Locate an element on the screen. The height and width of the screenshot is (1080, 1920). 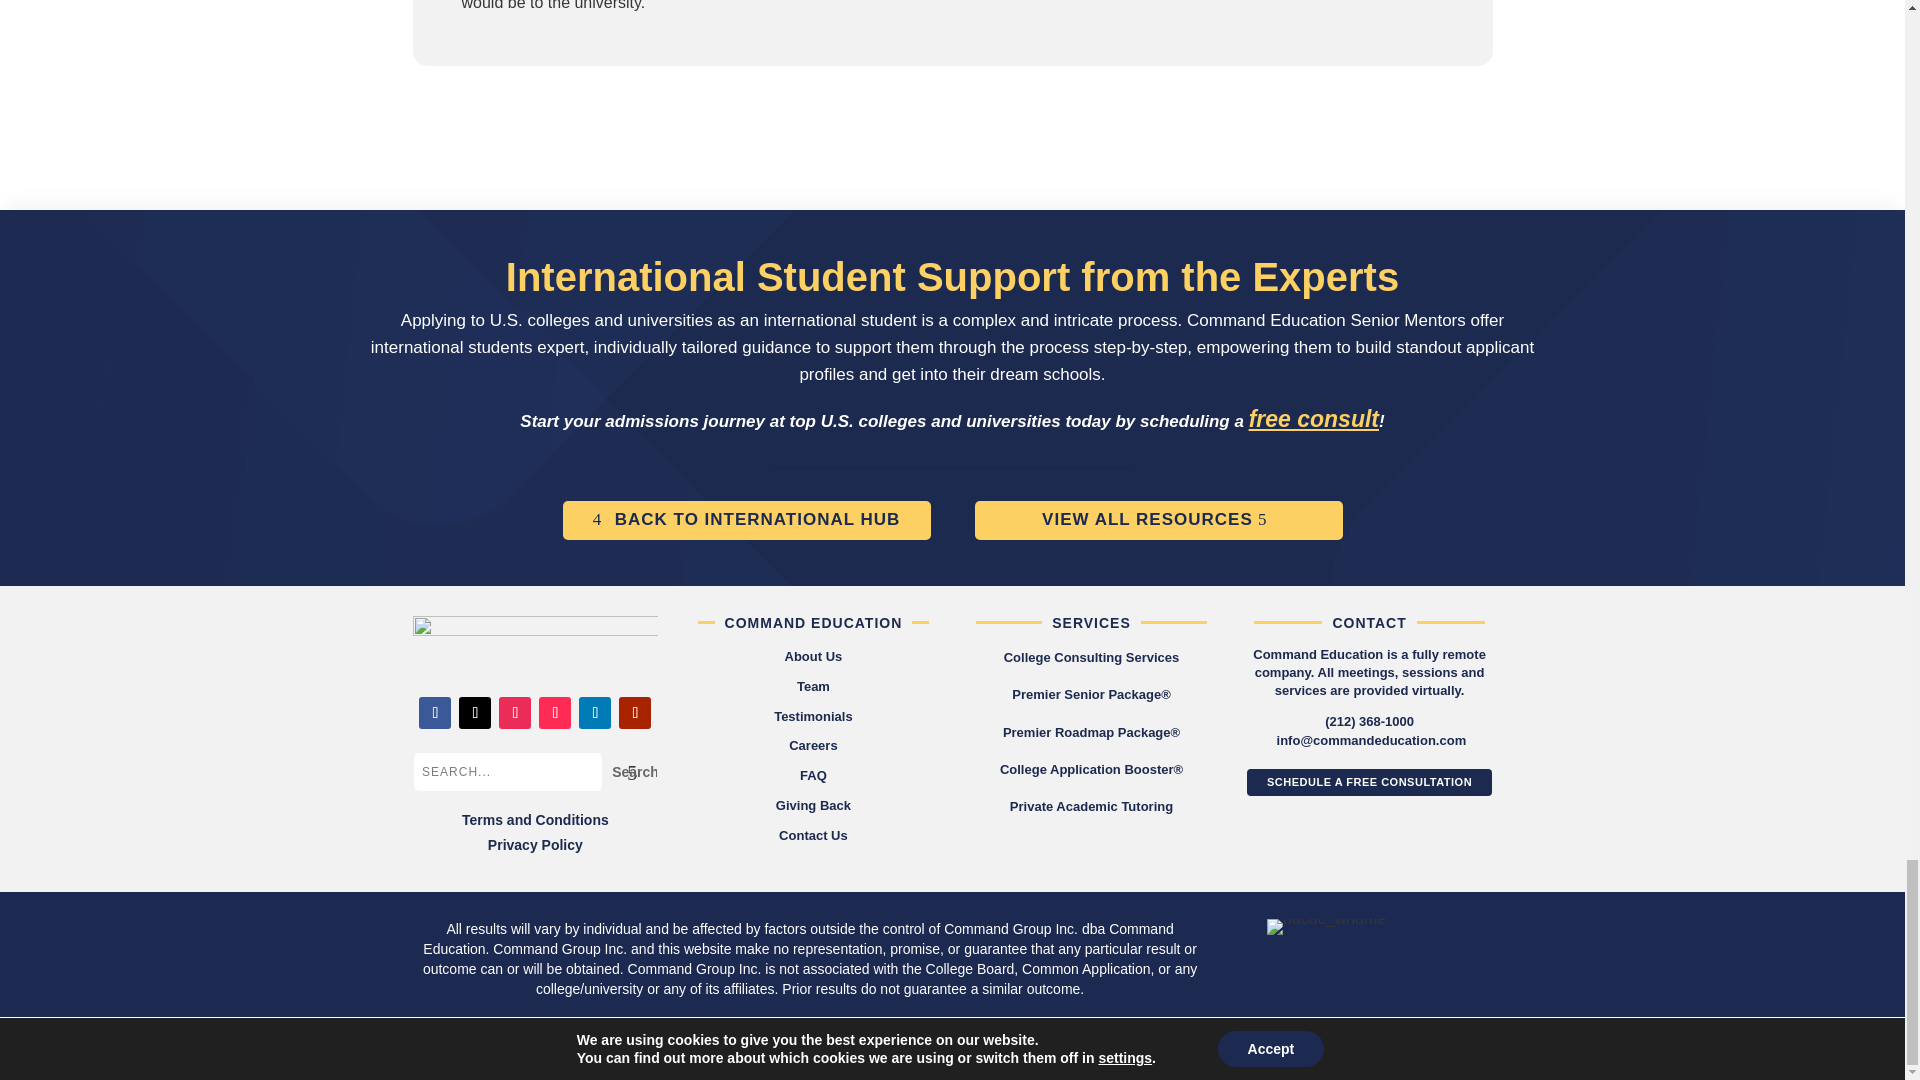
Search is located at coordinates (629, 771).